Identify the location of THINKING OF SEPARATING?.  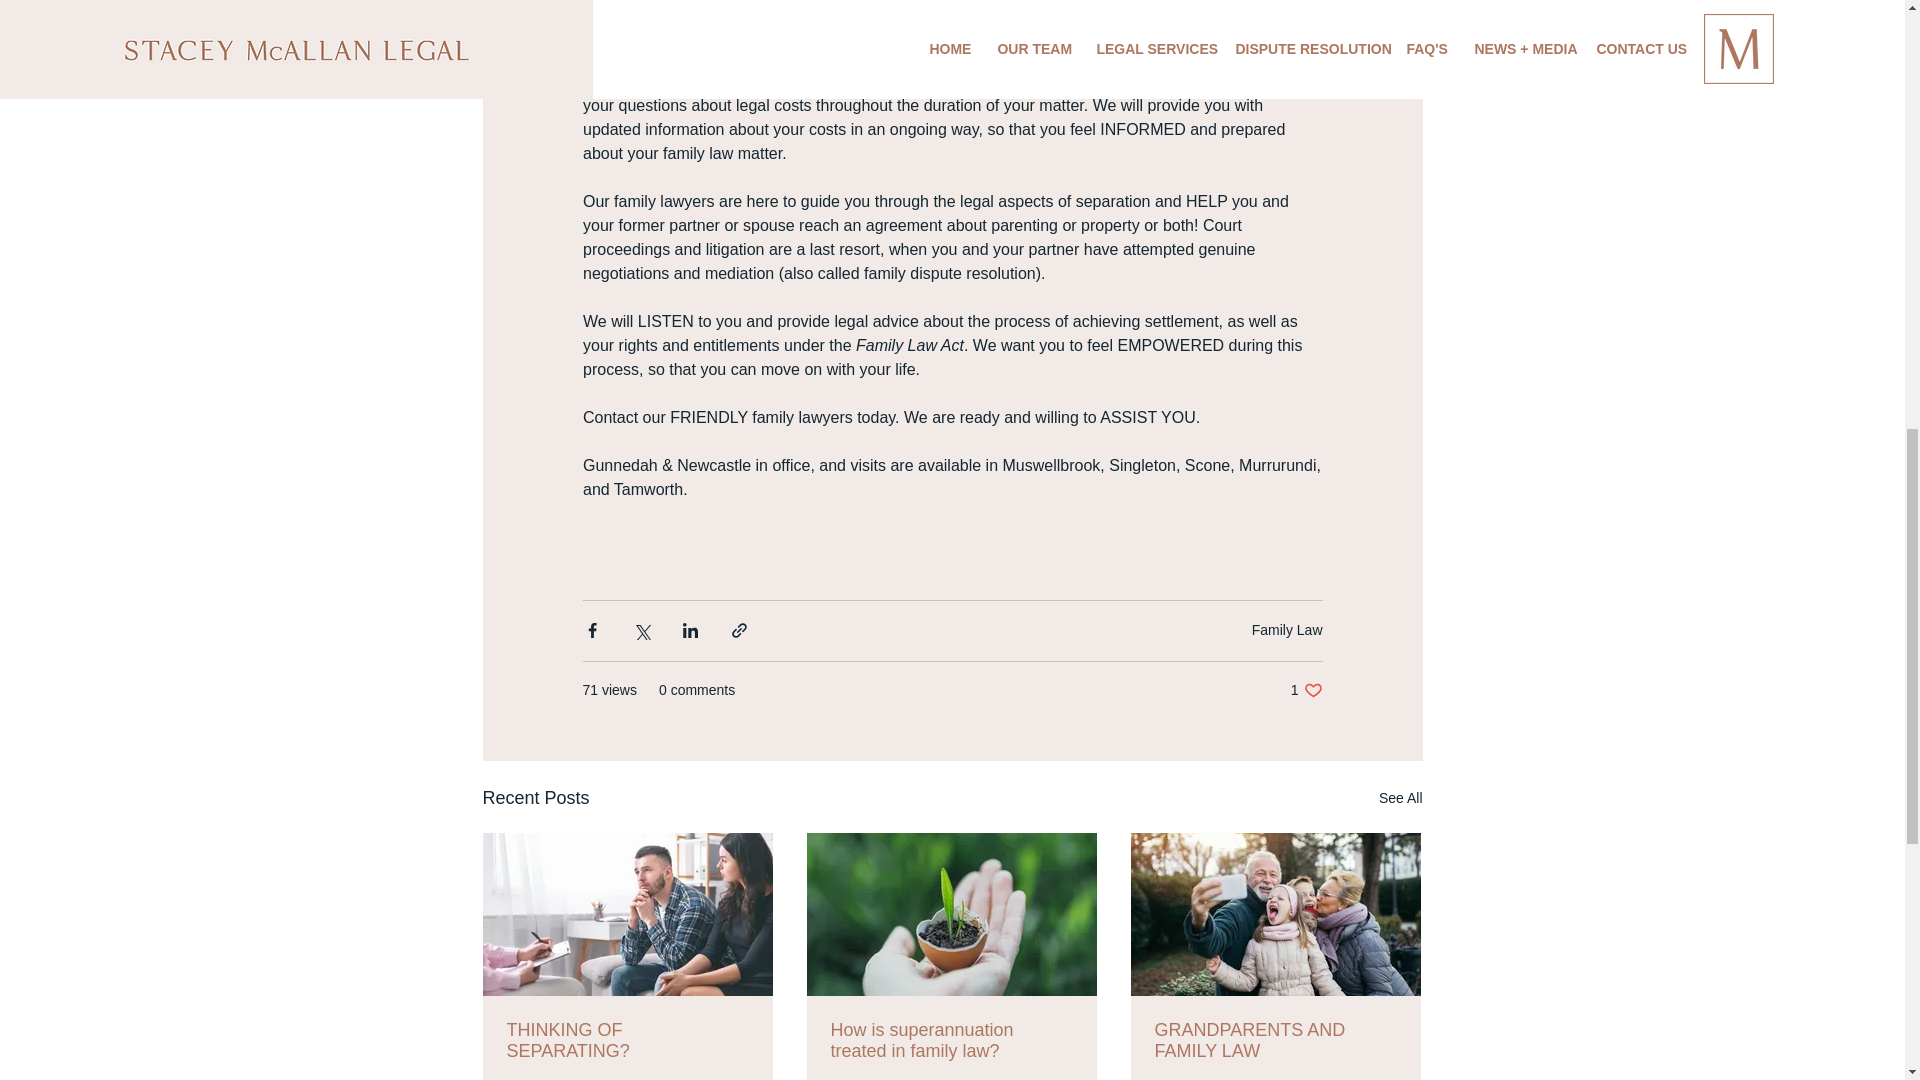
(1400, 798).